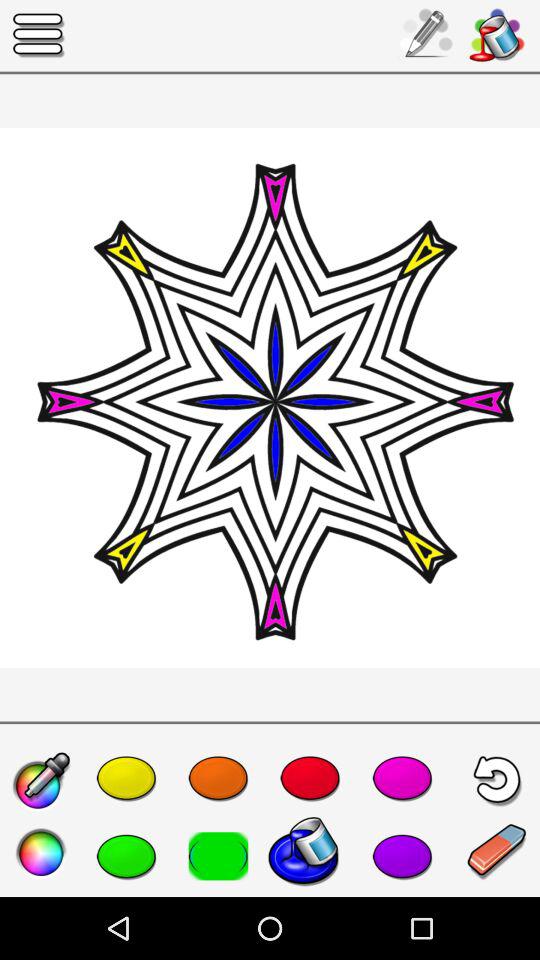 The image size is (540, 960). Describe the element at coordinates (126, 856) in the screenshot. I see `select the green color` at that location.